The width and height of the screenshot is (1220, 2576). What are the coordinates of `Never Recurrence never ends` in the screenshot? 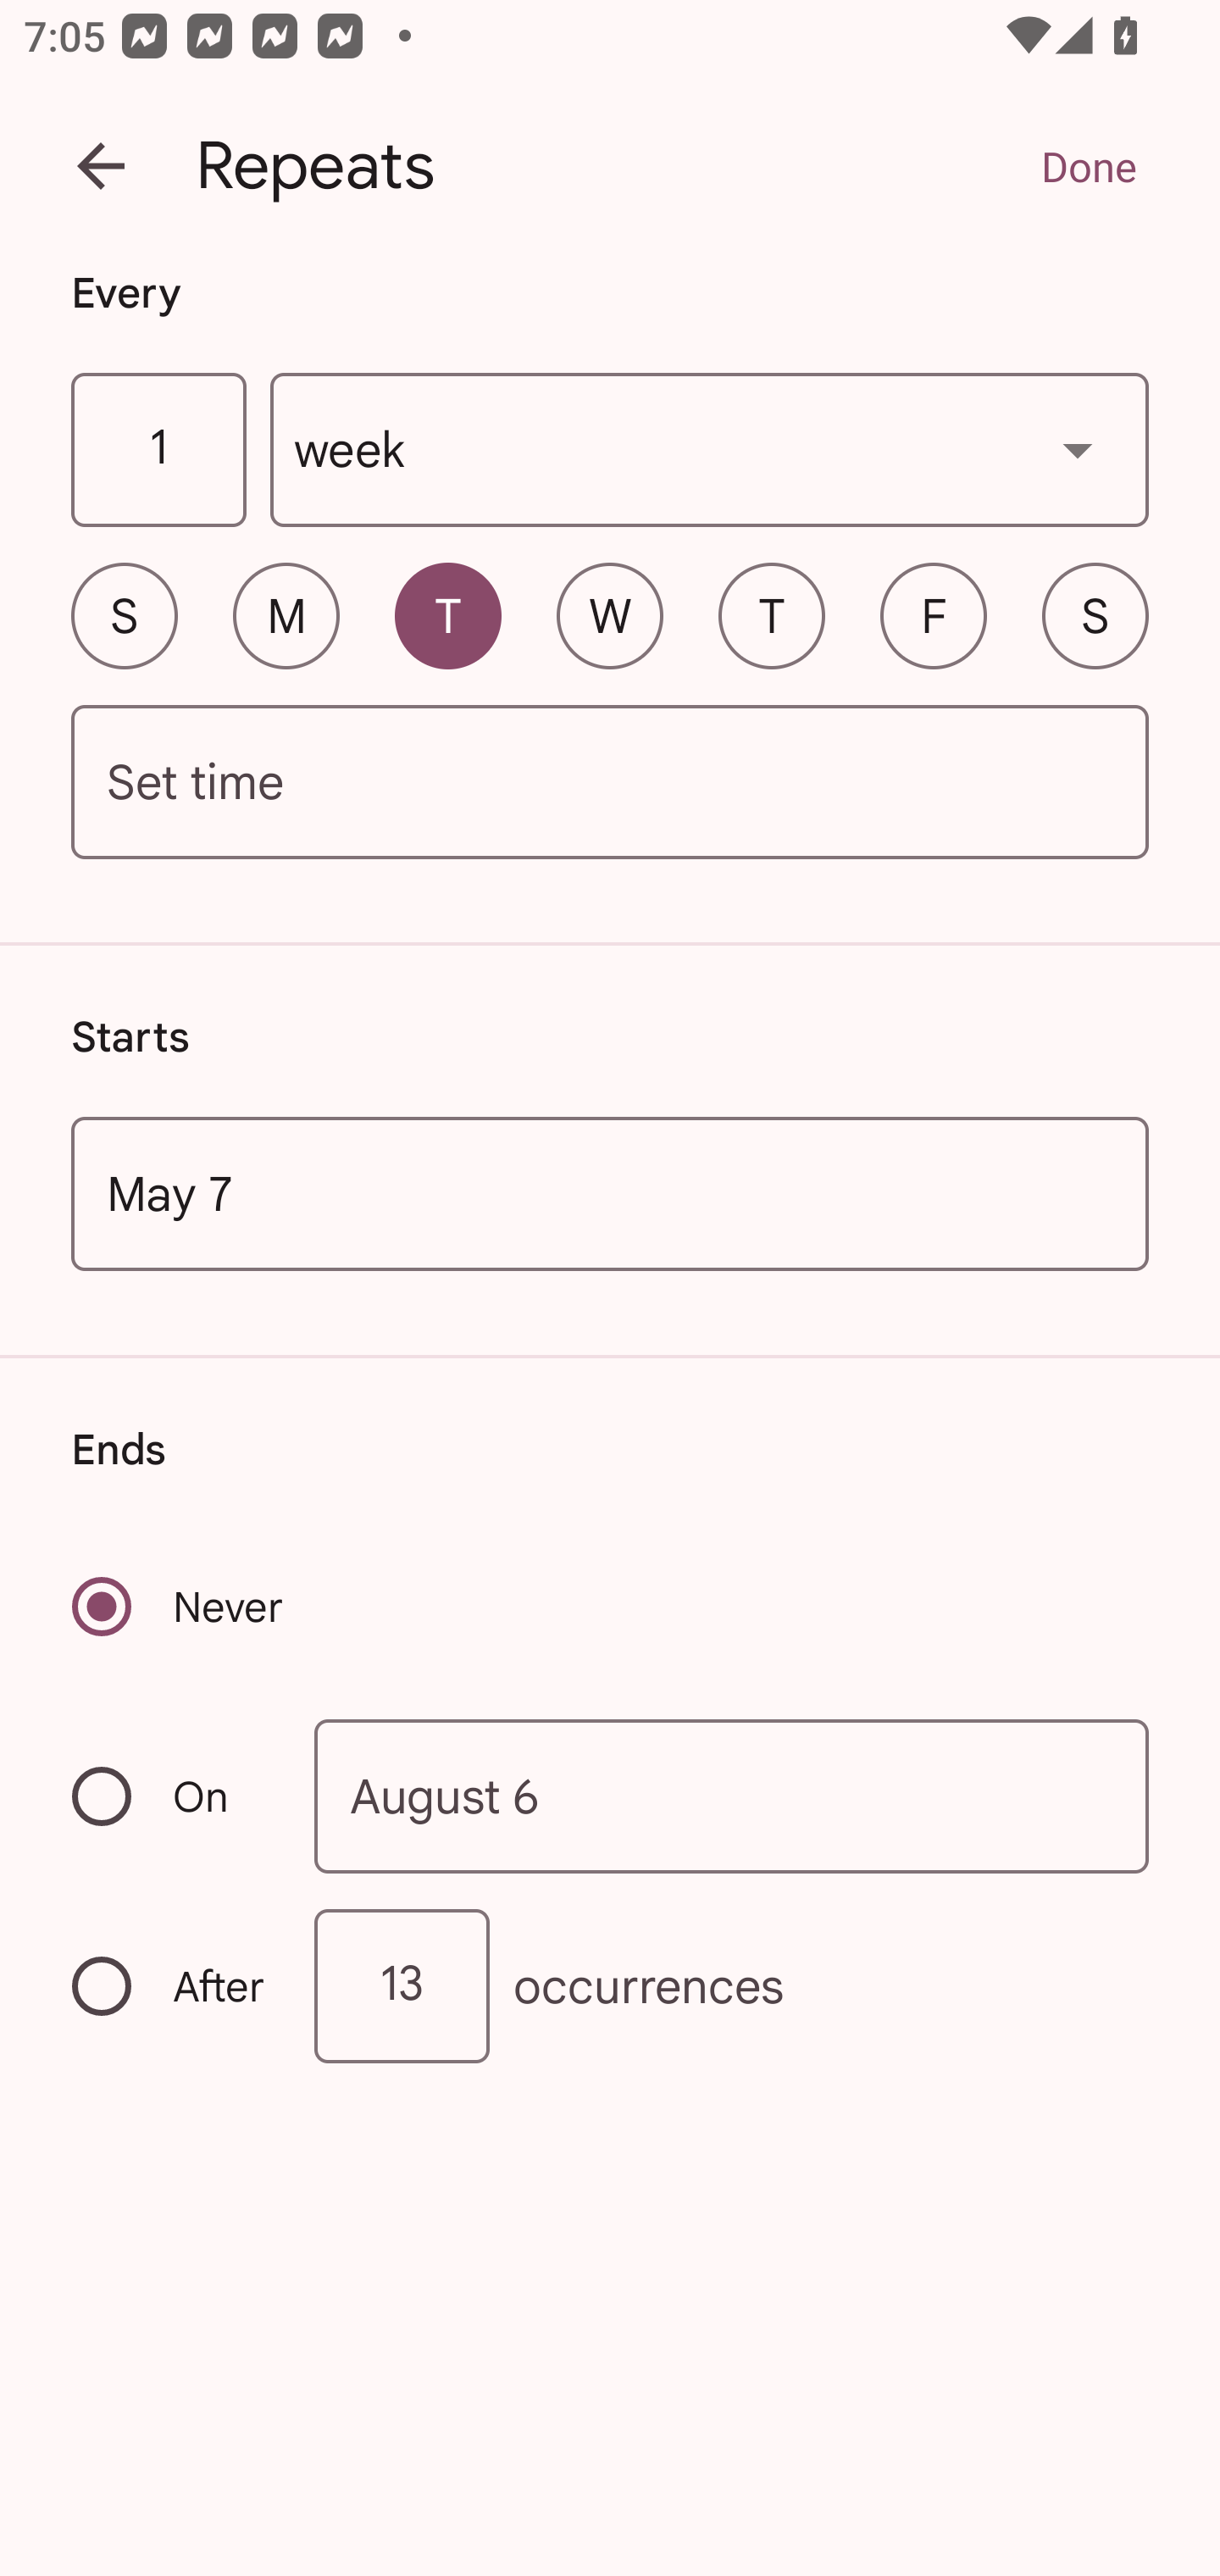 It's located at (180, 1607).